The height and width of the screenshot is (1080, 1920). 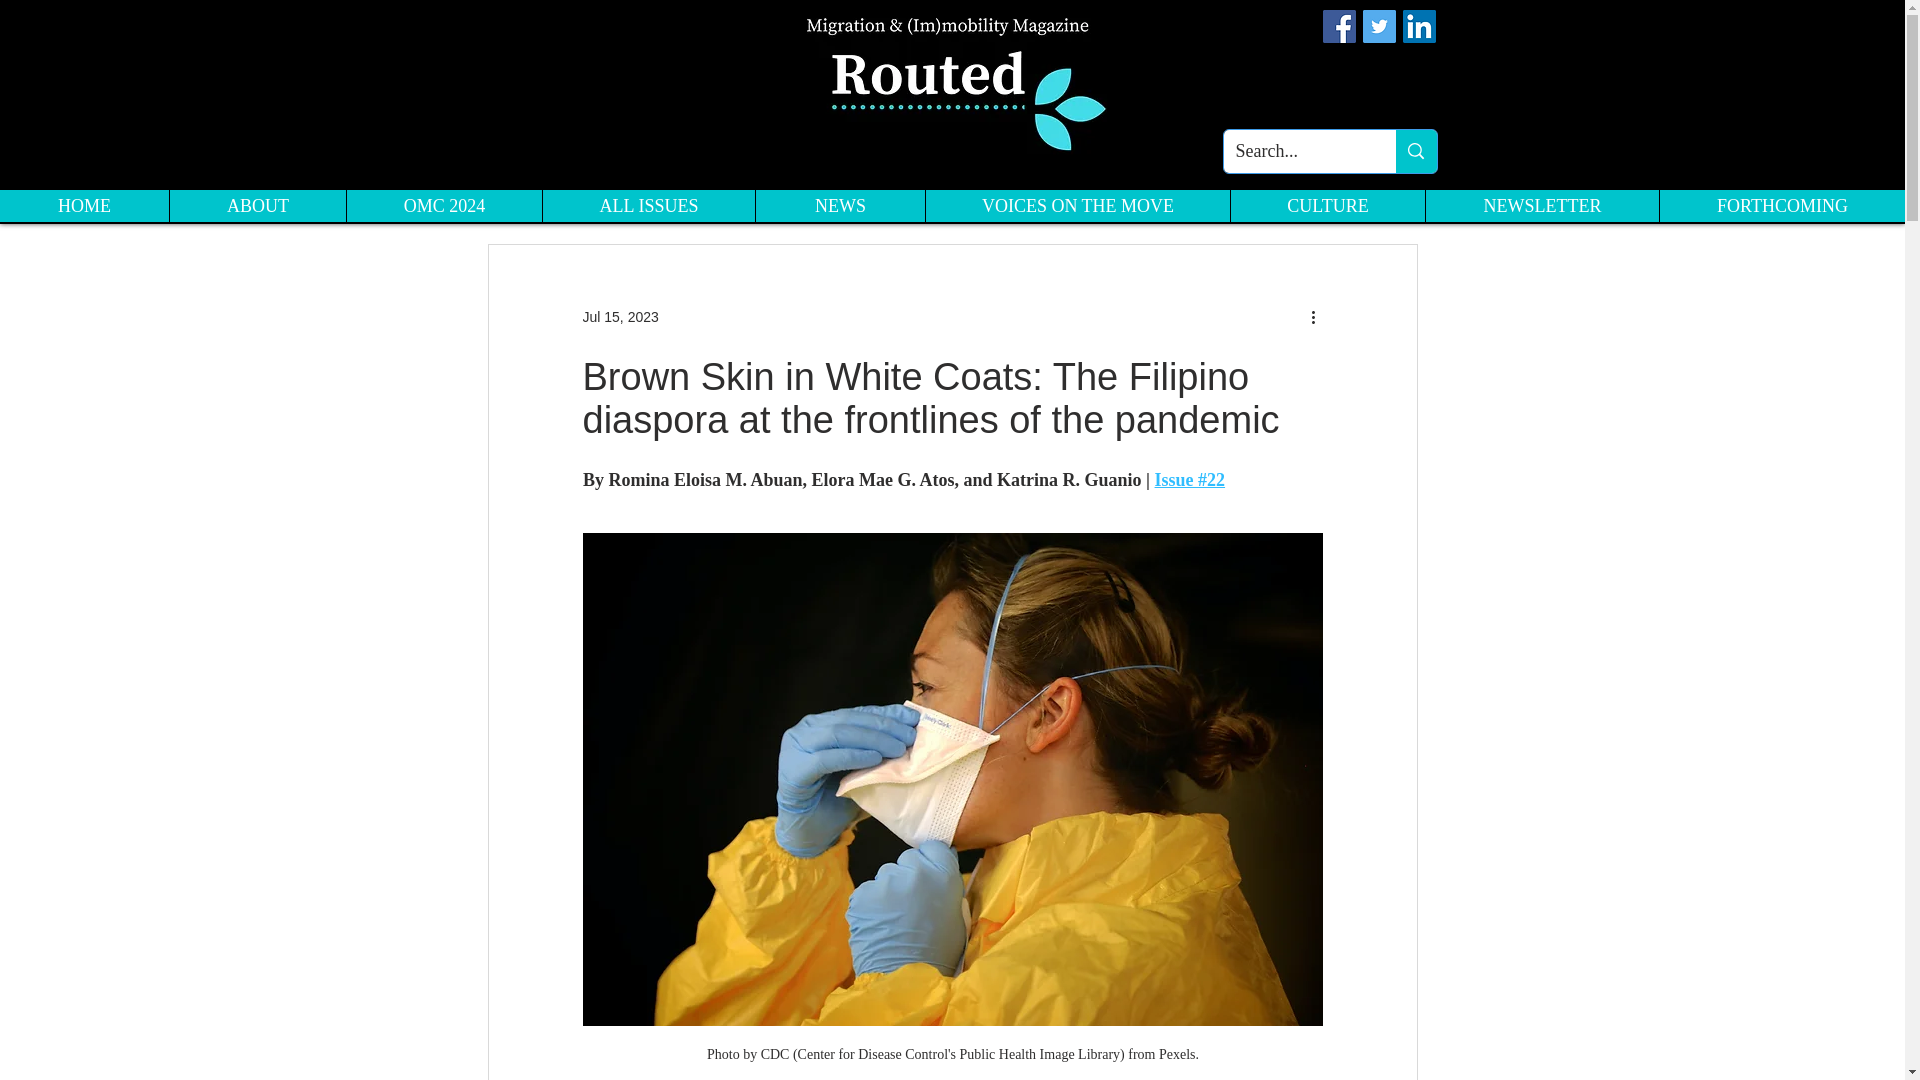 What do you see at coordinates (620, 316) in the screenshot?
I see `Jul 15, 2023` at bounding box center [620, 316].